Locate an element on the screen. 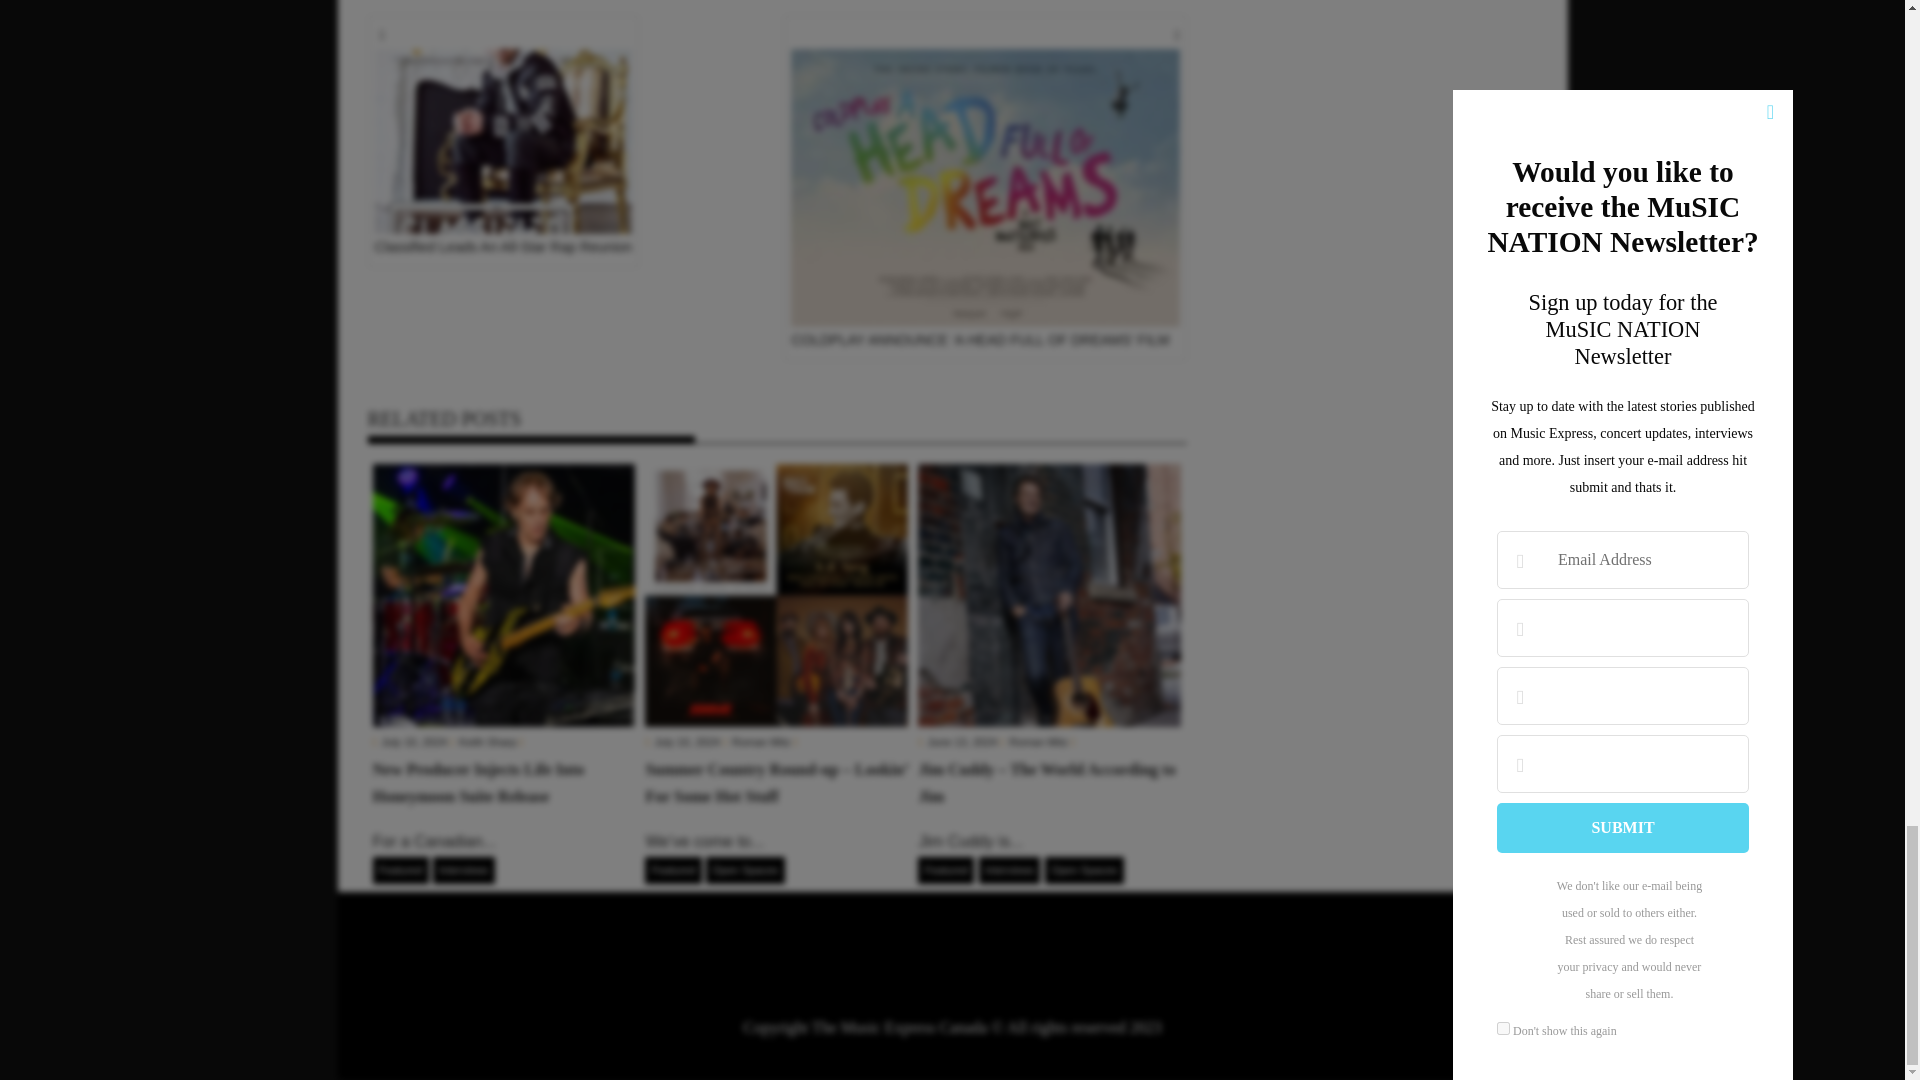  Roman Mitz is located at coordinates (761, 742).